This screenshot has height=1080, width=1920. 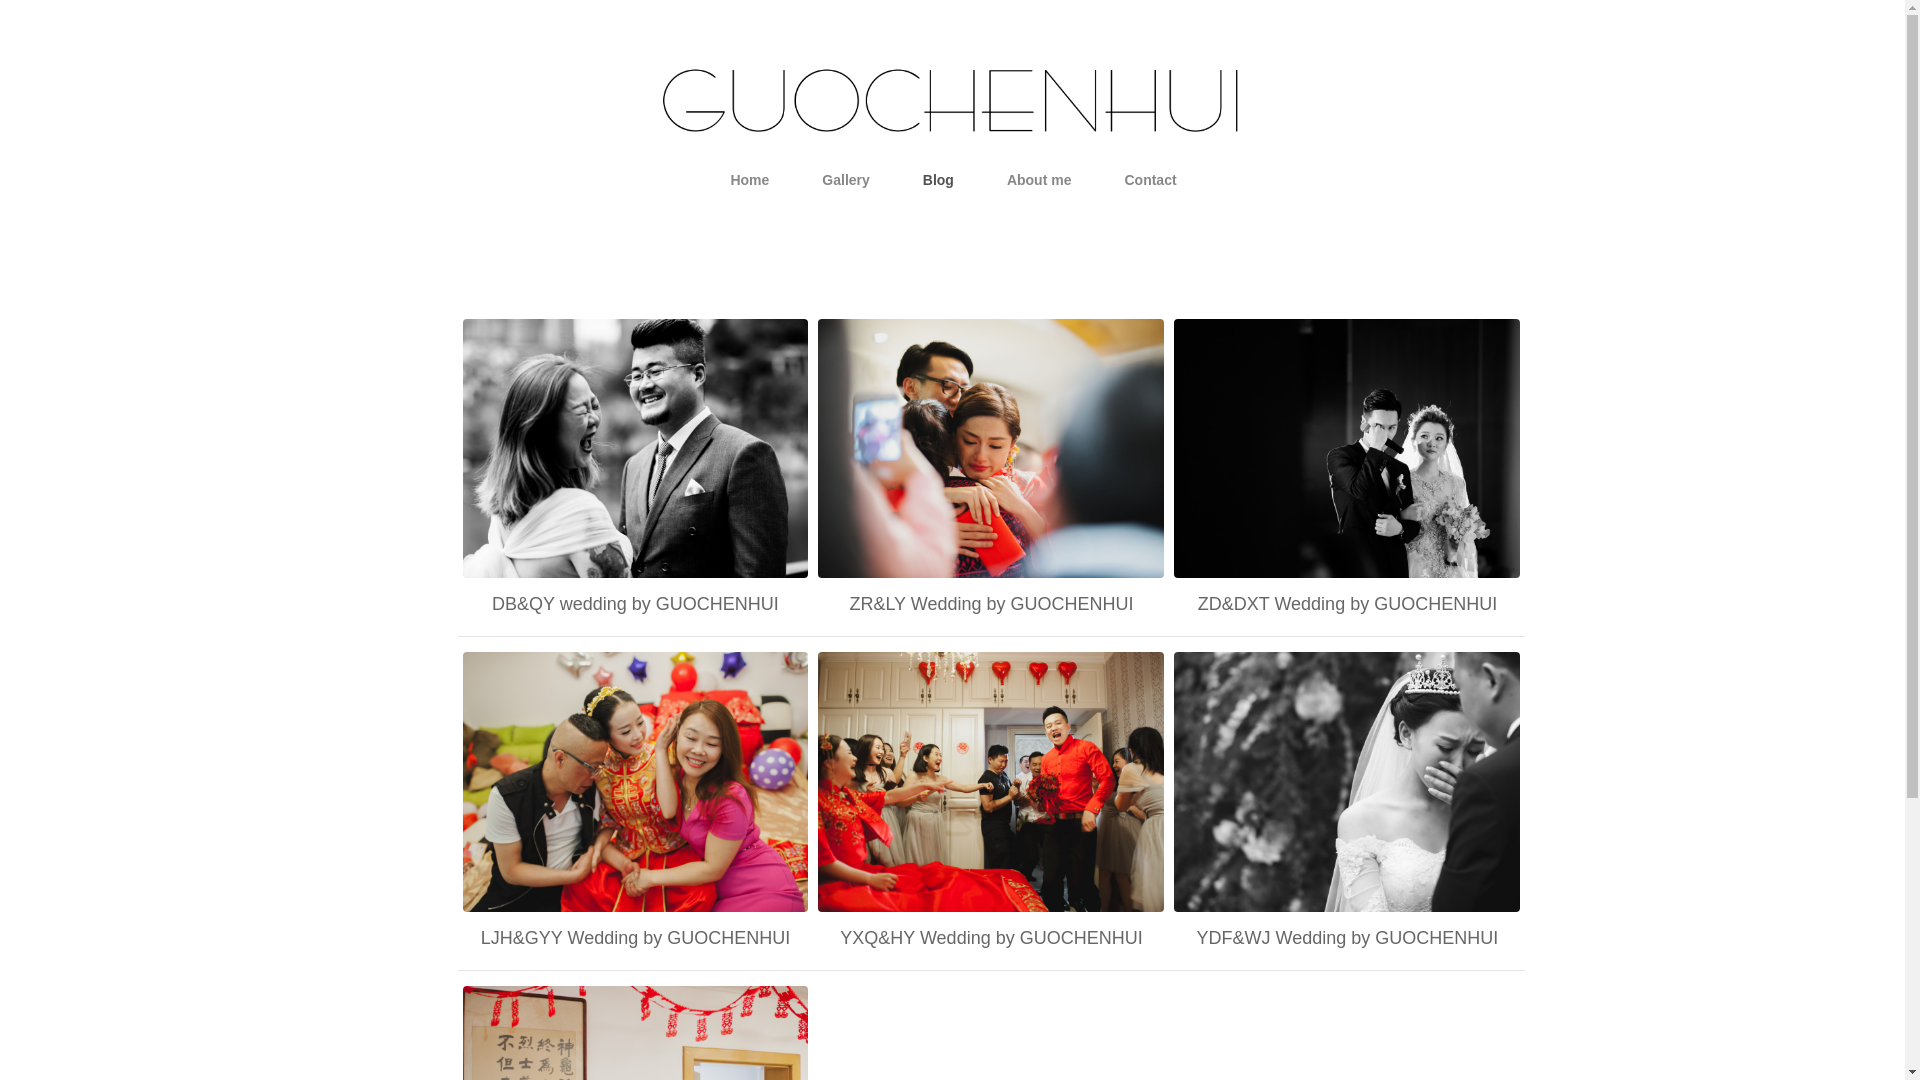 What do you see at coordinates (500, 290) in the screenshot?
I see `Blog` at bounding box center [500, 290].